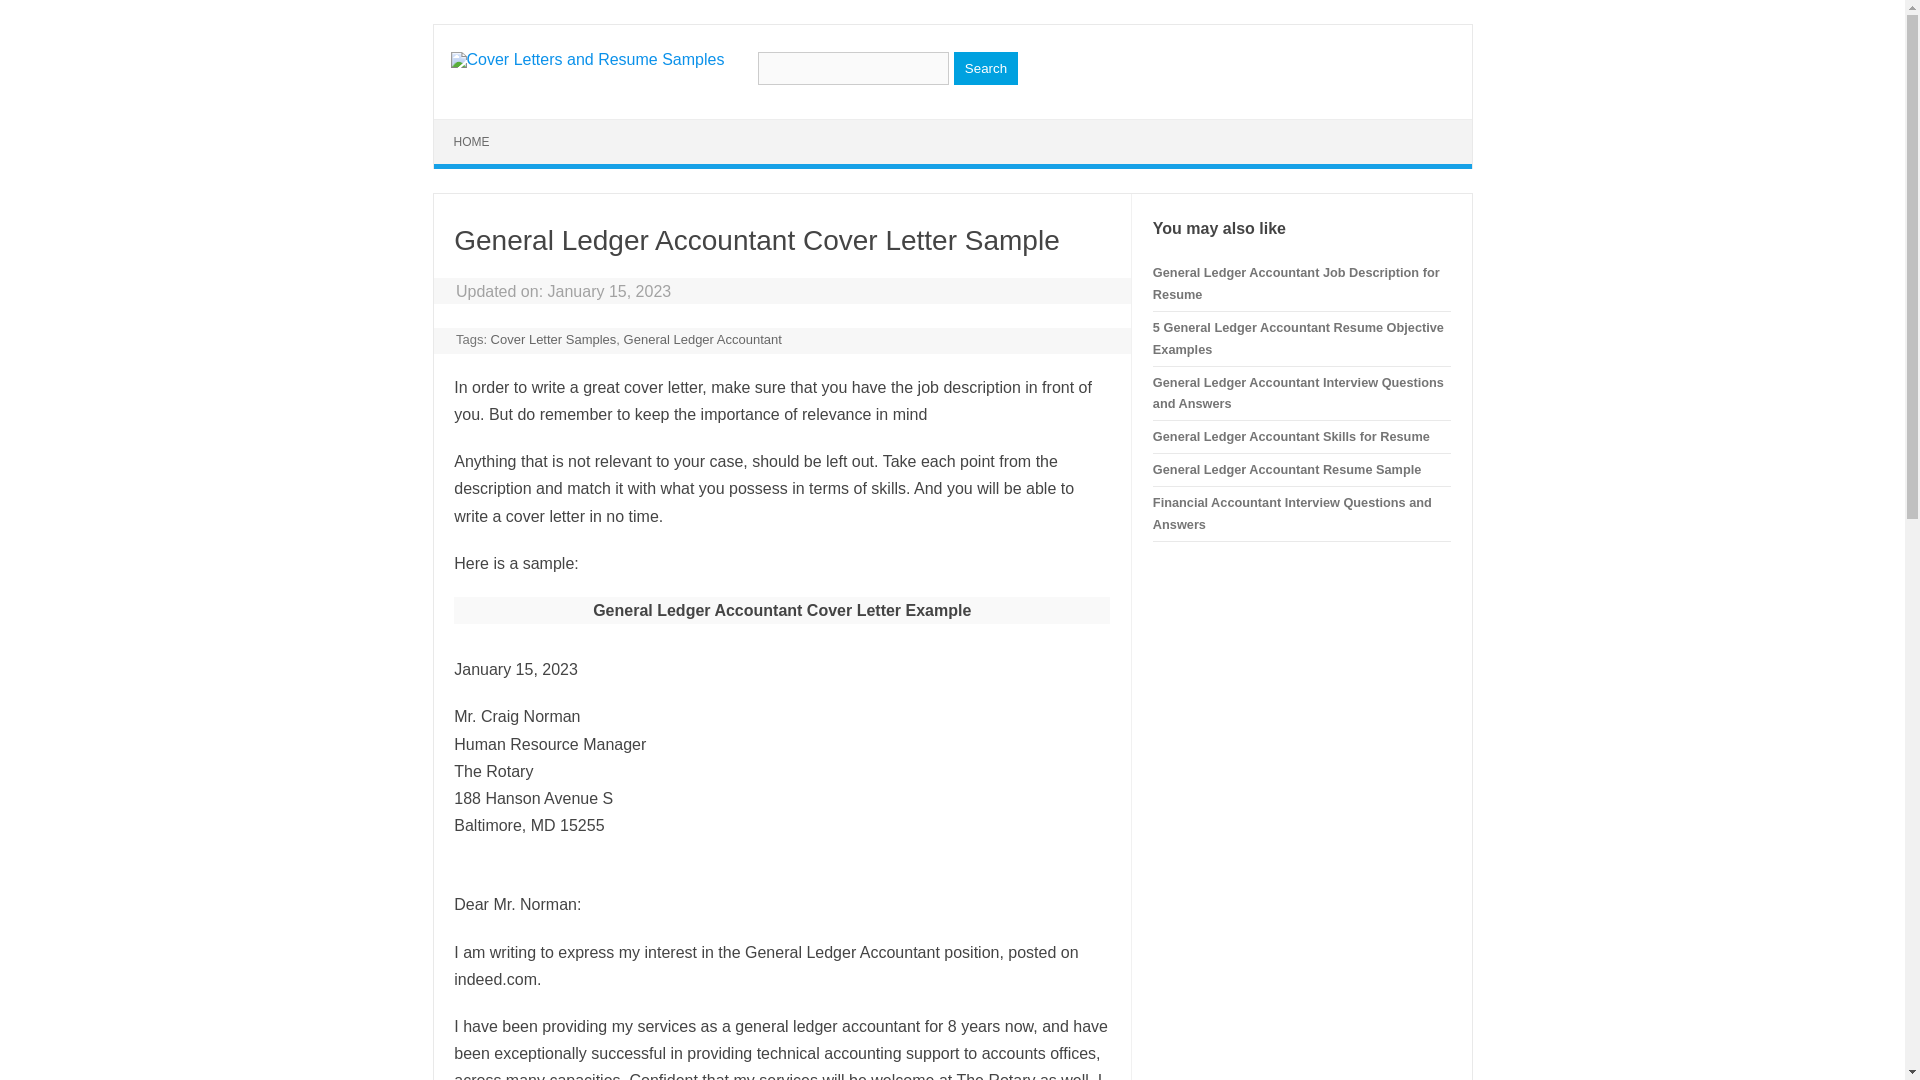 This screenshot has height=1080, width=1920. What do you see at coordinates (986, 68) in the screenshot?
I see `Search` at bounding box center [986, 68].